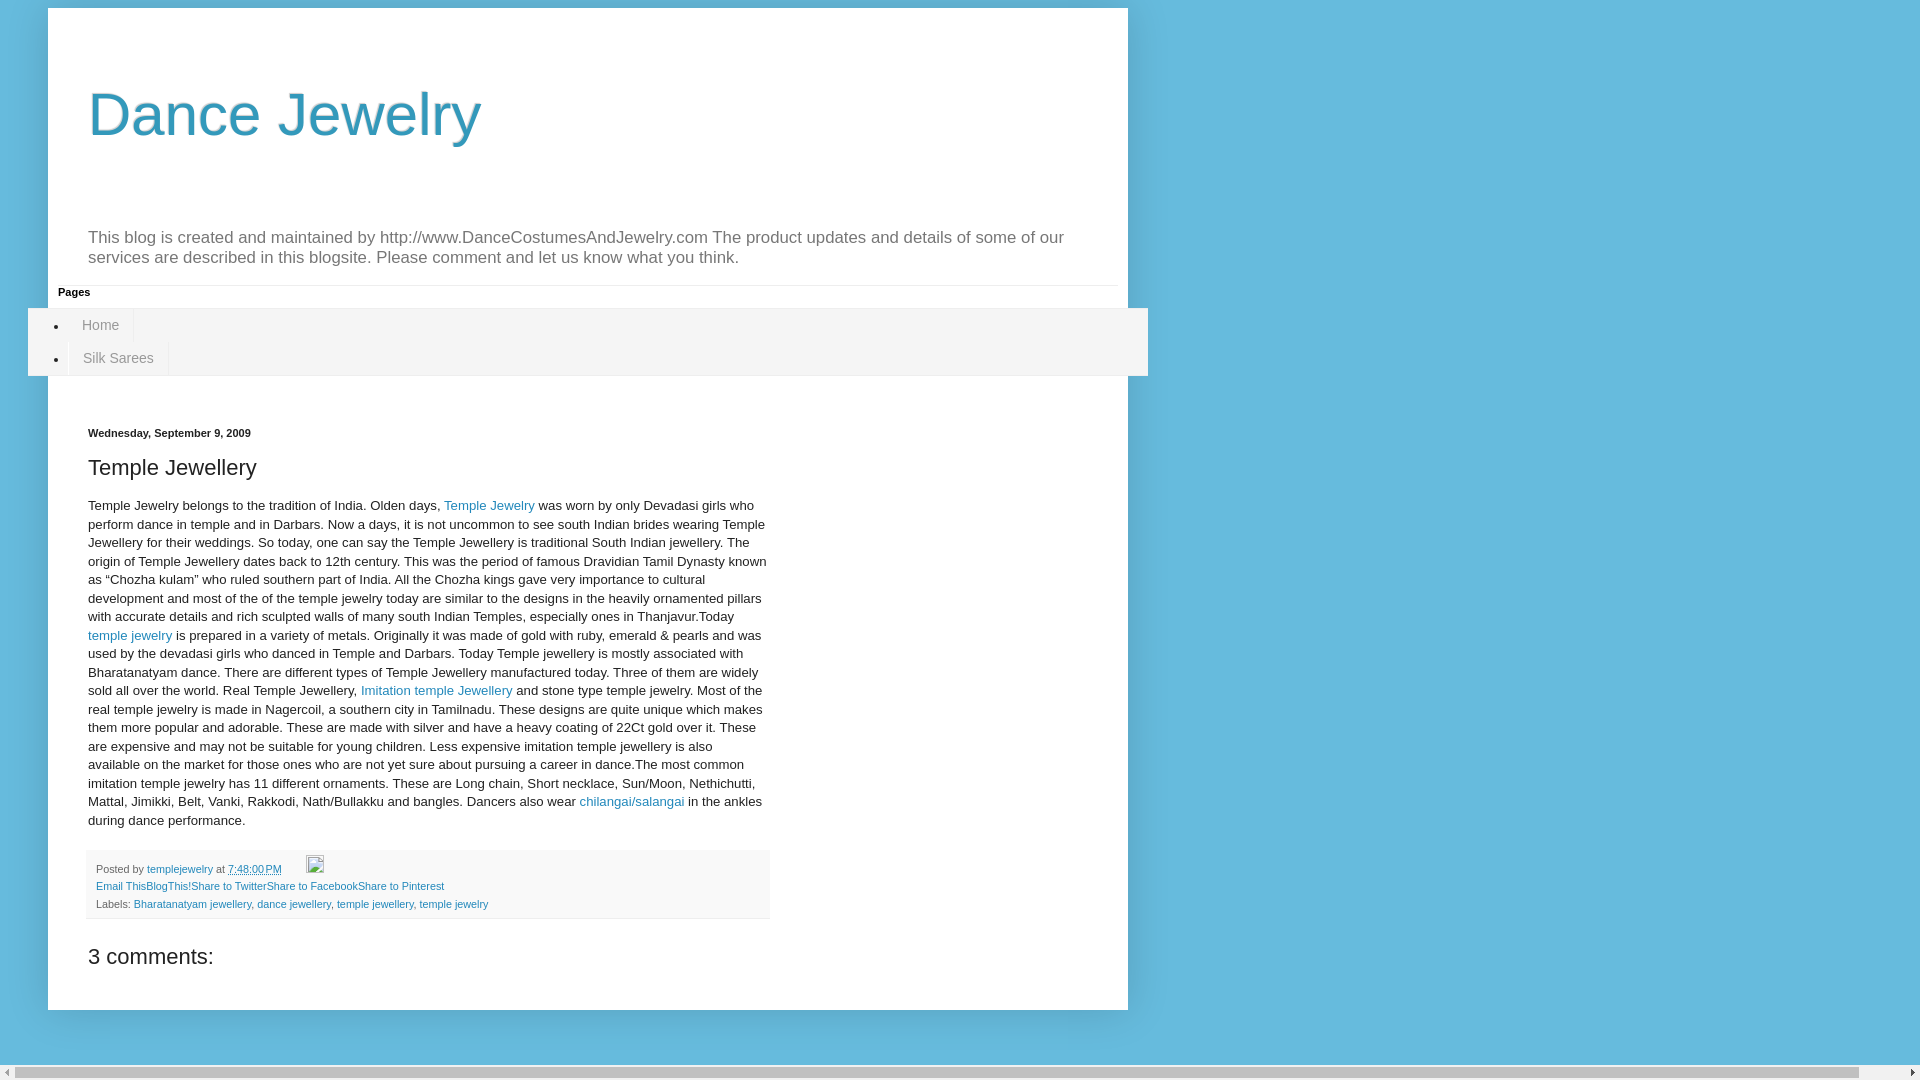 The width and height of the screenshot is (1920, 1080). I want to click on Temple Jewelry, so click(132, 634).